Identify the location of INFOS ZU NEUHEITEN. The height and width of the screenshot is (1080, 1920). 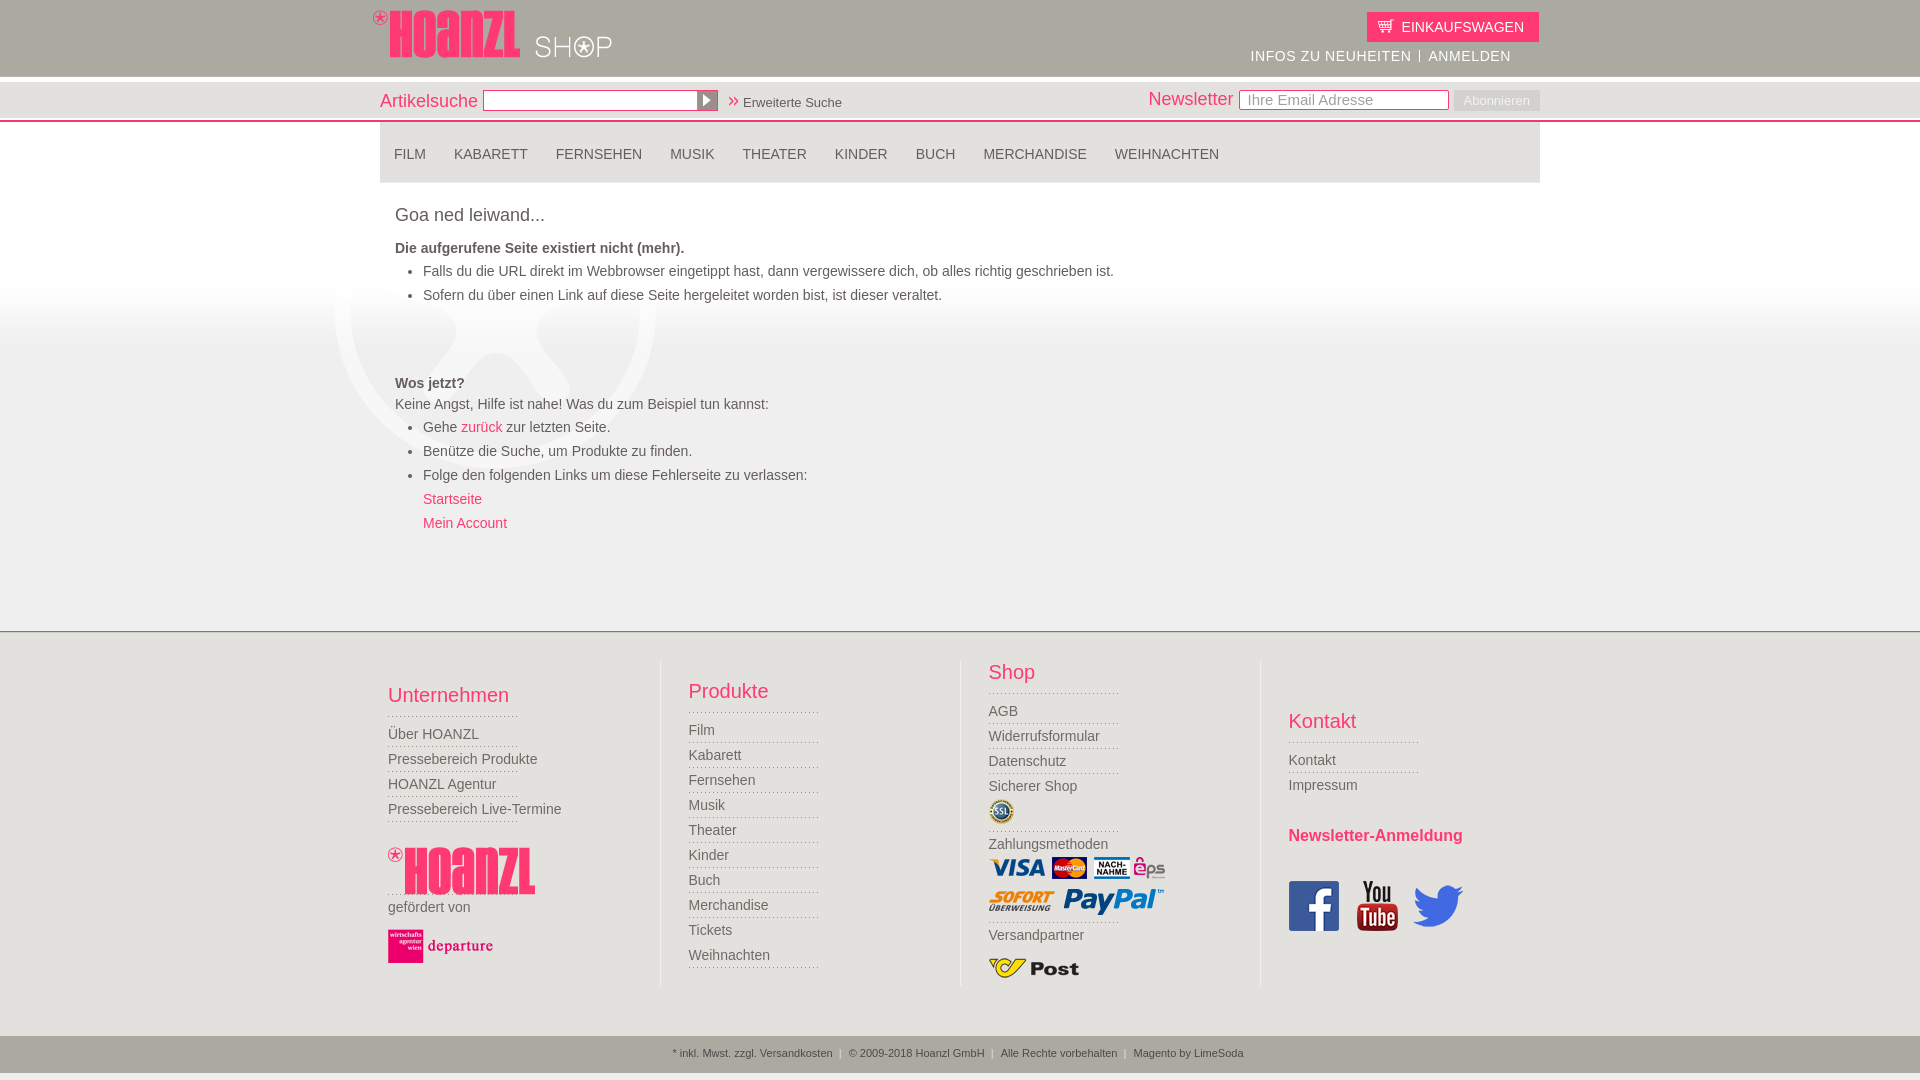
(1330, 55).